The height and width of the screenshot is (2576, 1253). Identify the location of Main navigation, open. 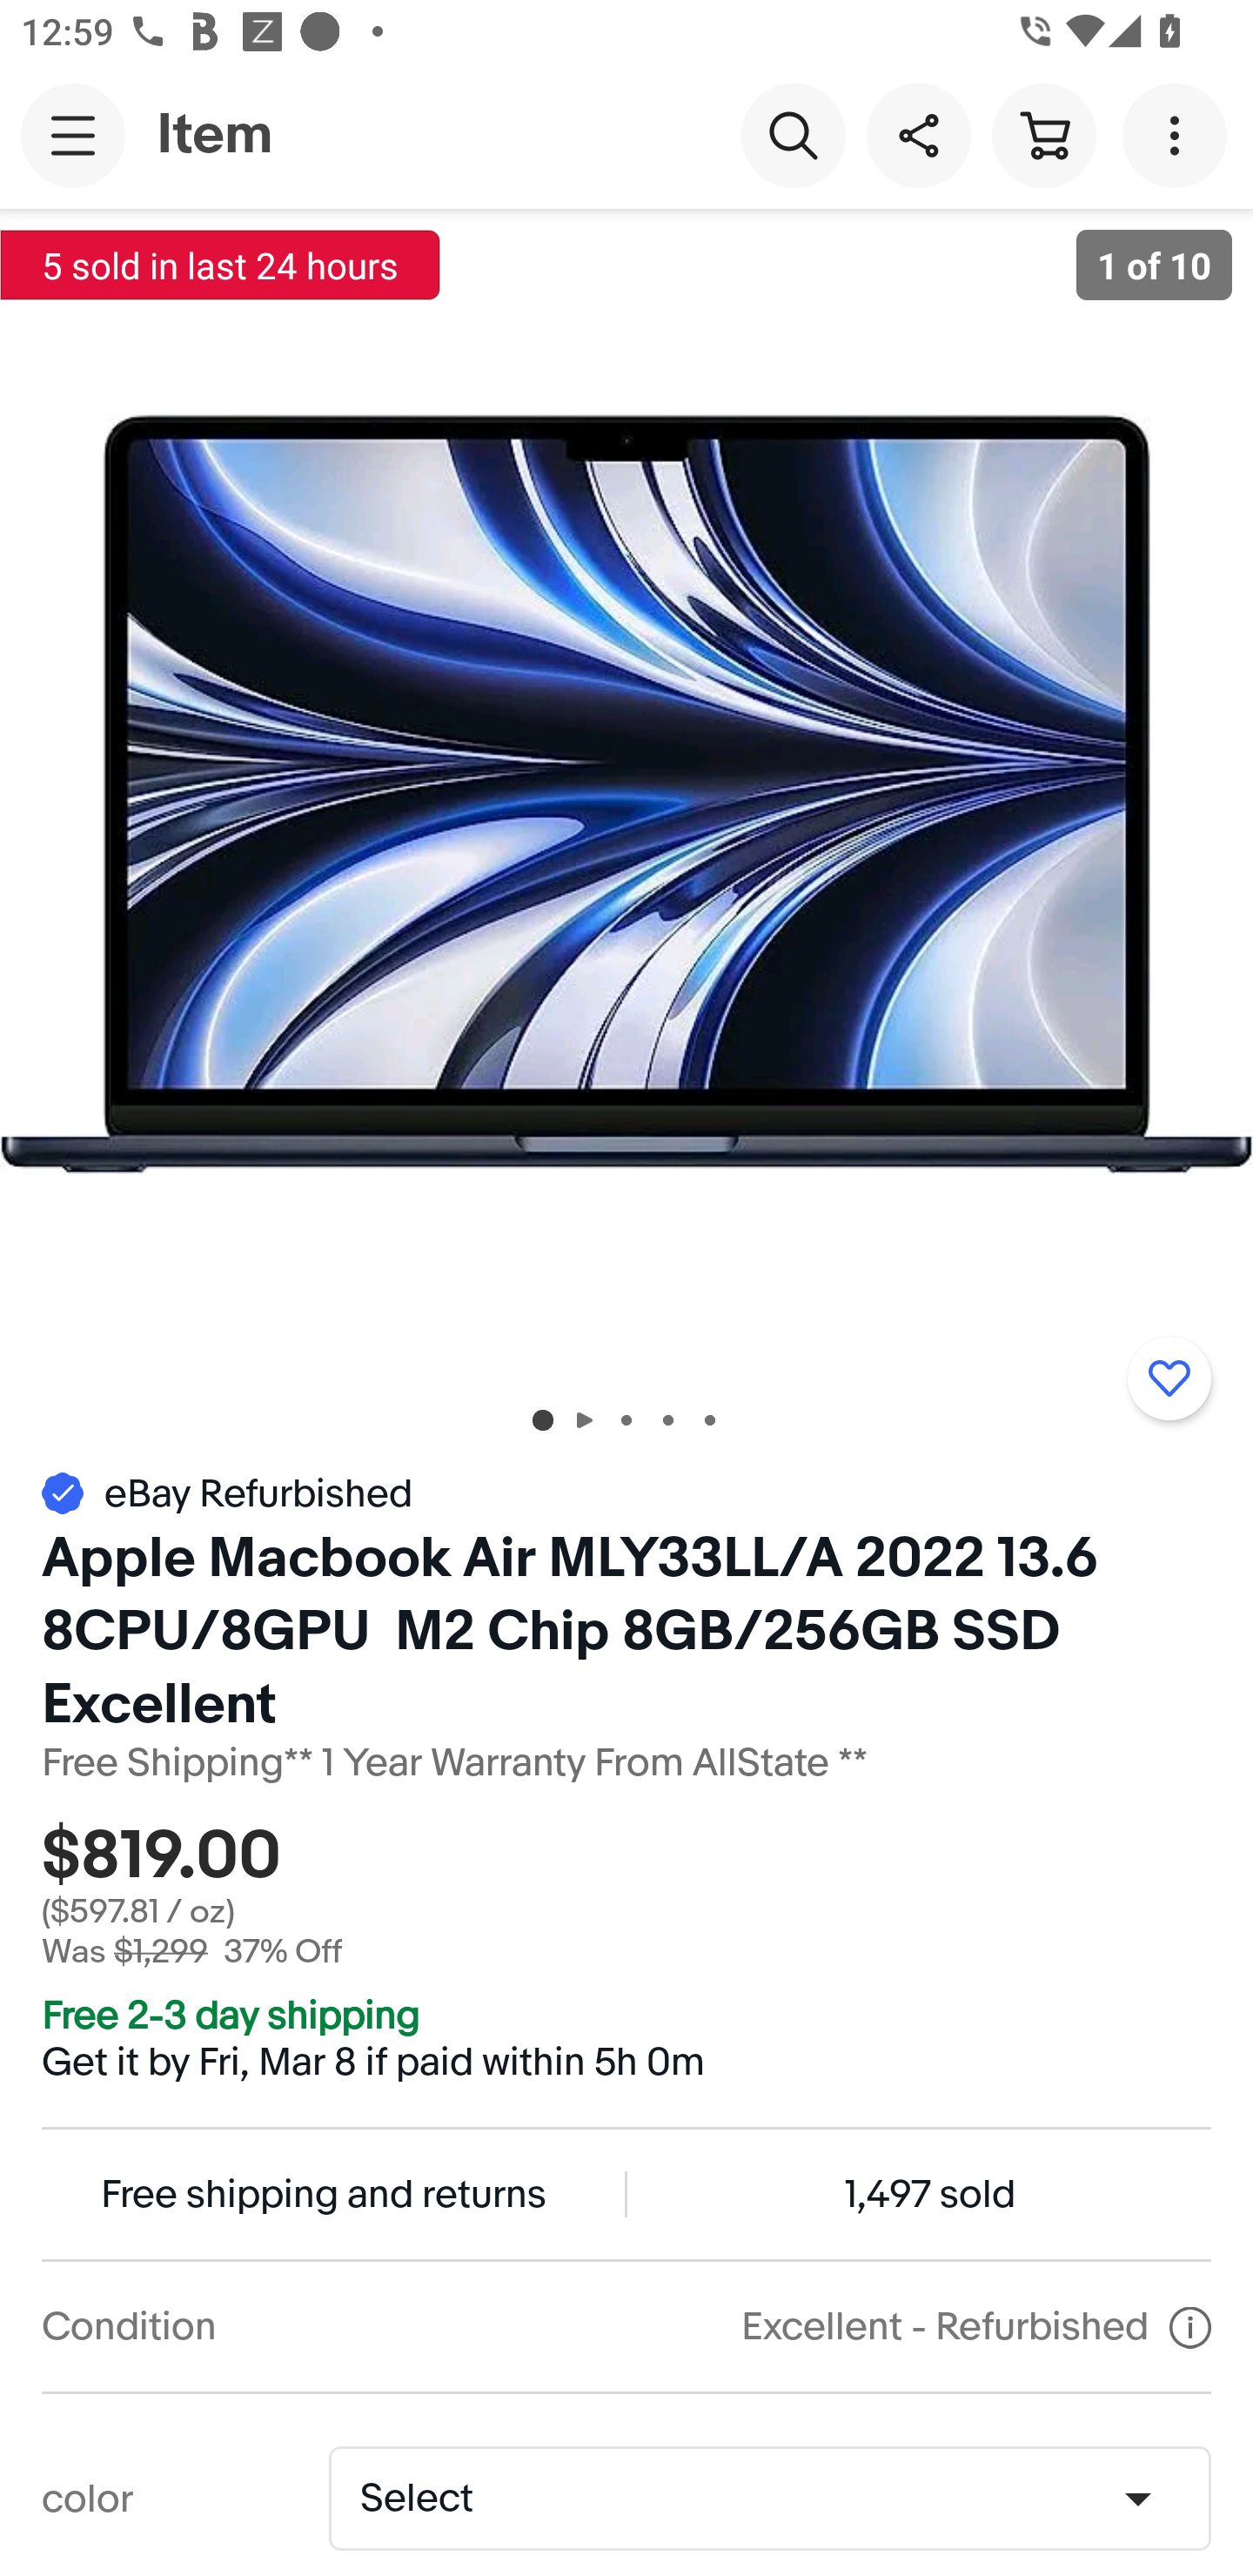
(73, 135).